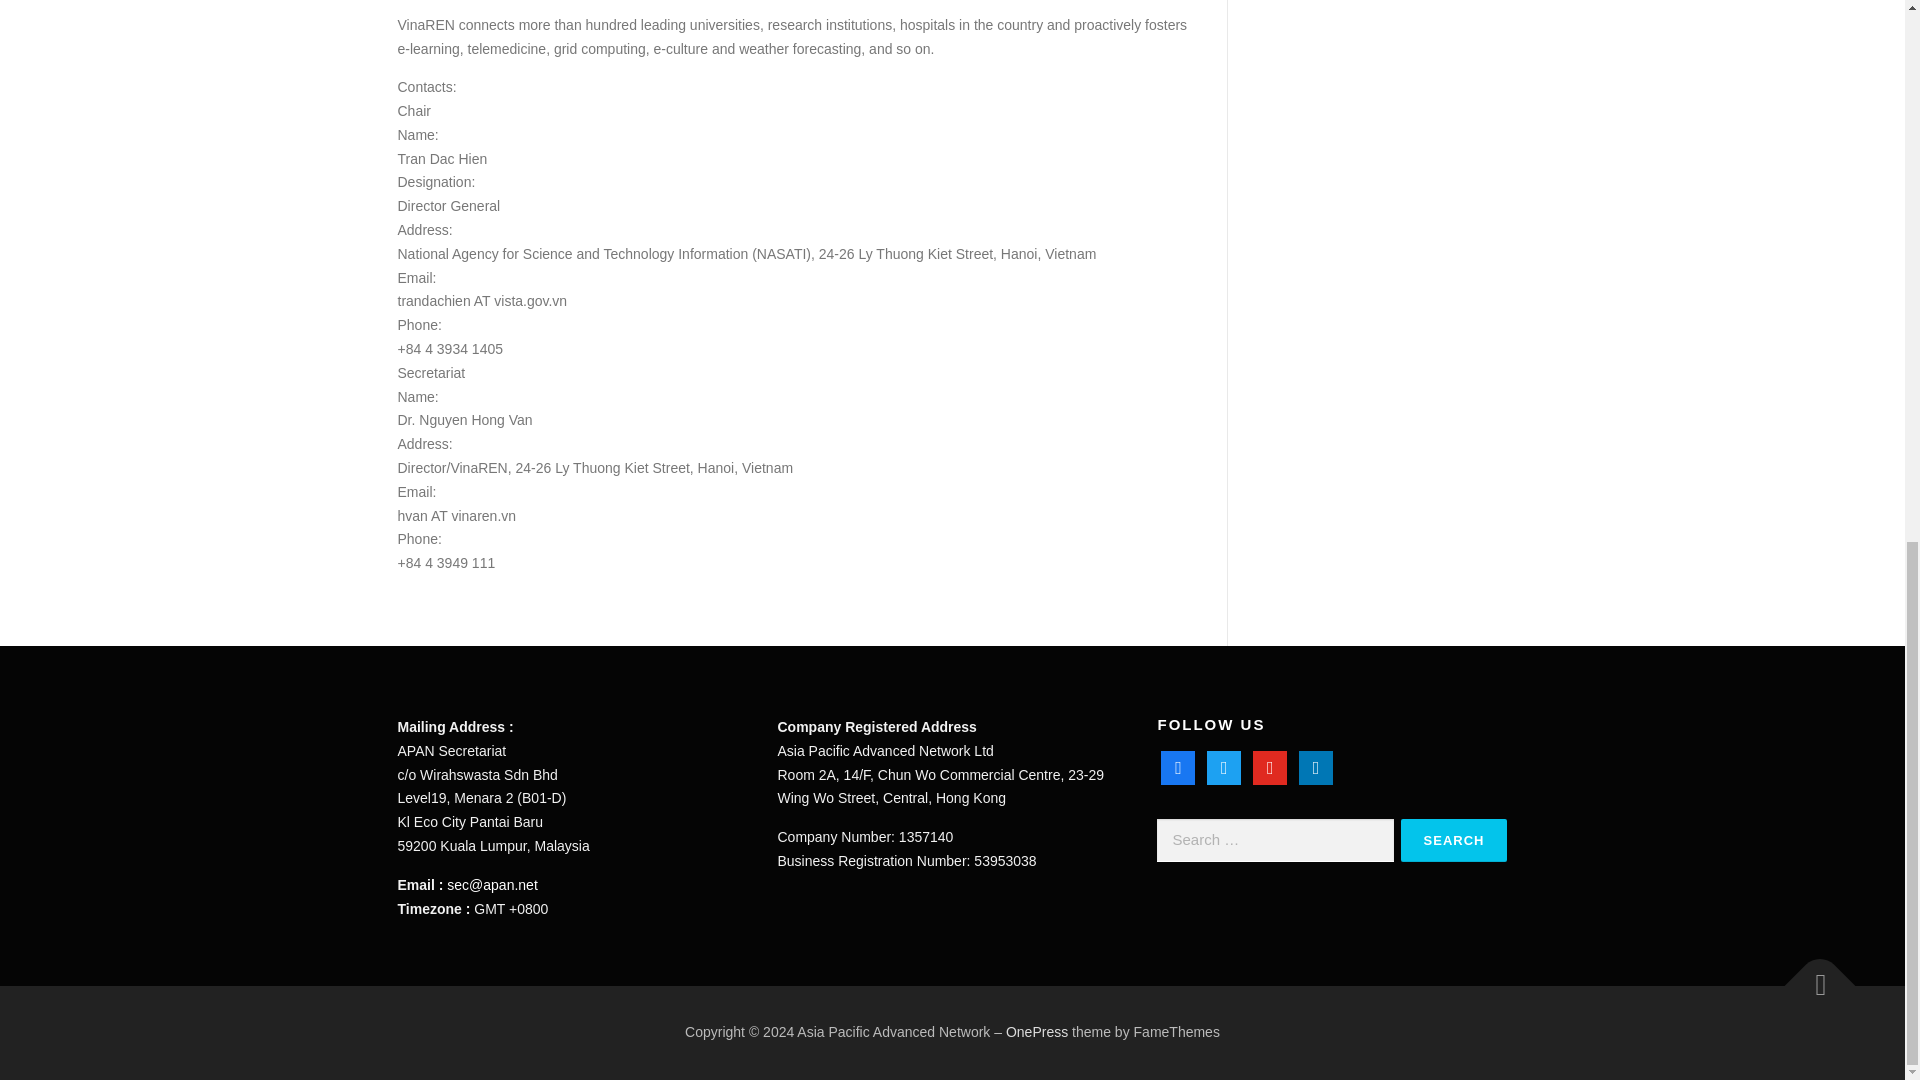 The width and height of the screenshot is (1920, 1080). Describe the element at coordinates (1316, 767) in the screenshot. I see `Linkedin` at that location.